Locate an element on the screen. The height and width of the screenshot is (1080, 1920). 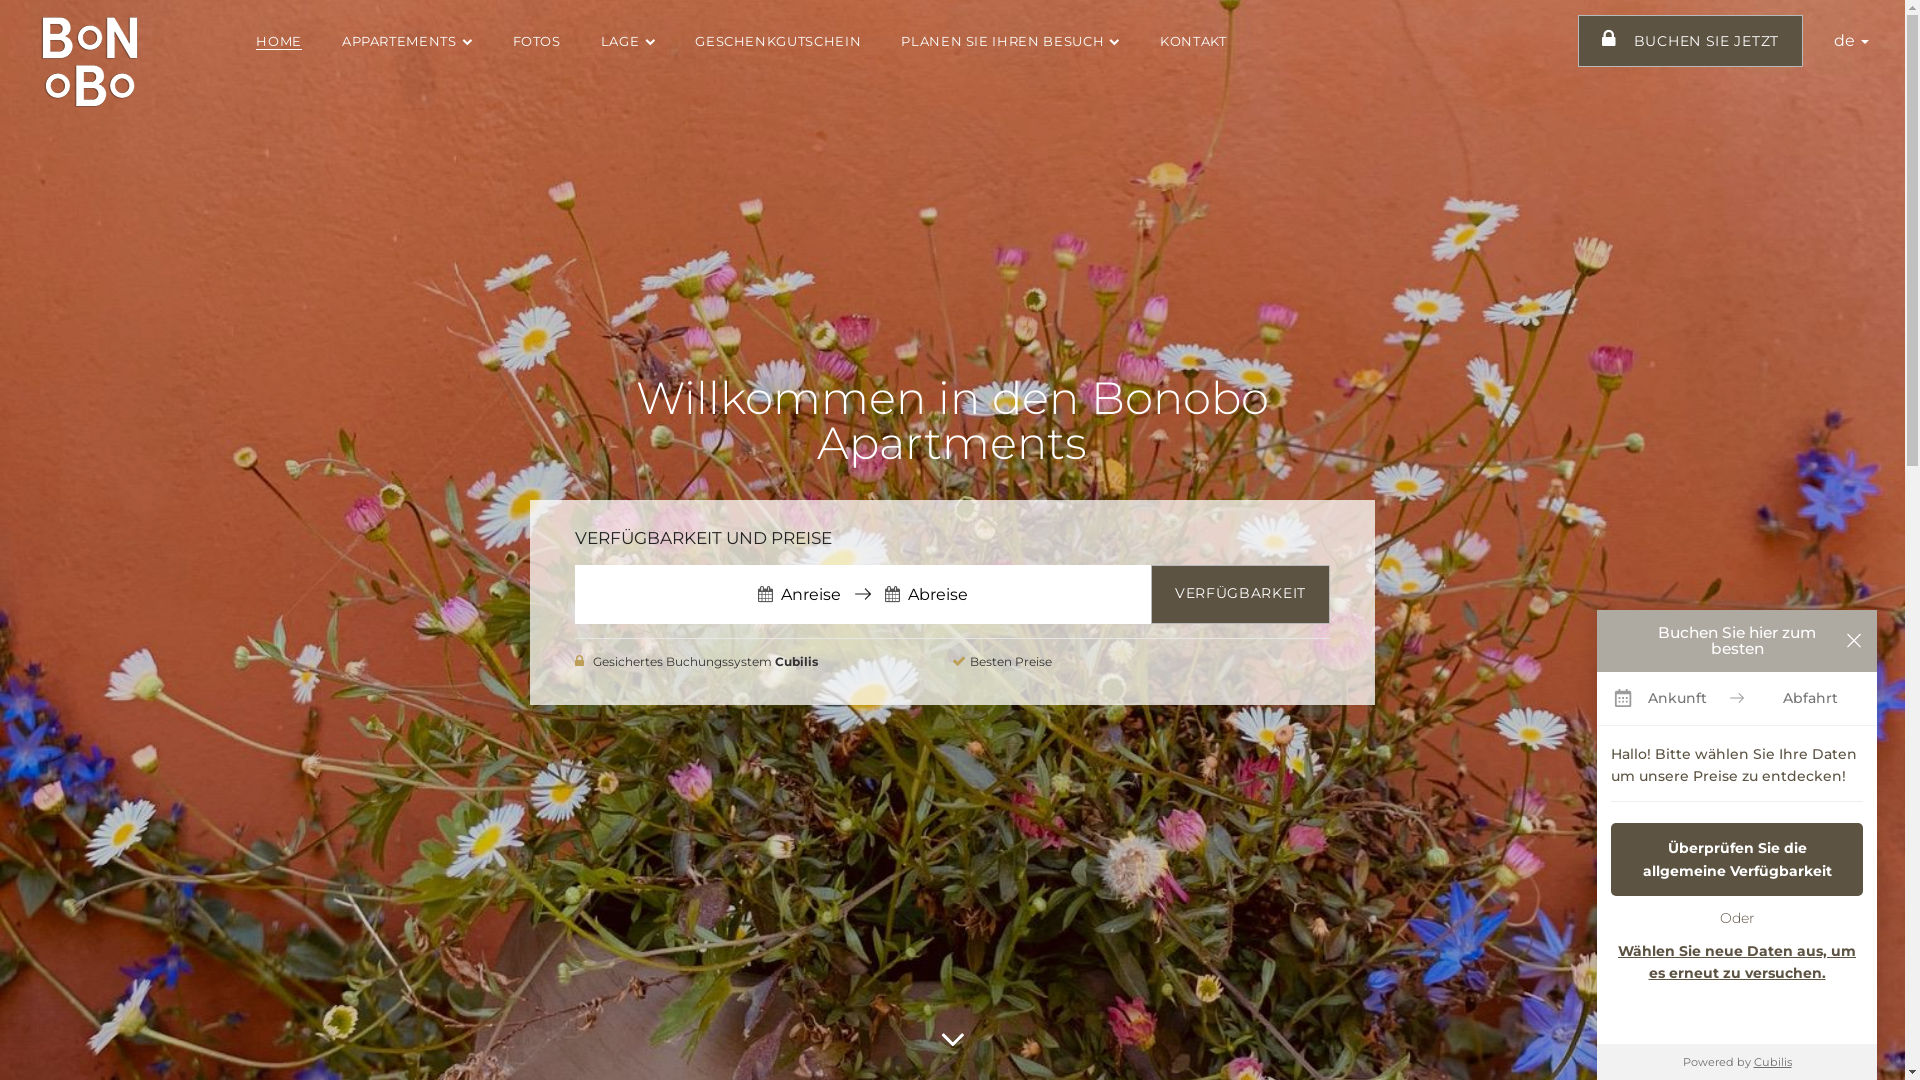
Bonobo Apartments is located at coordinates (90, 62).